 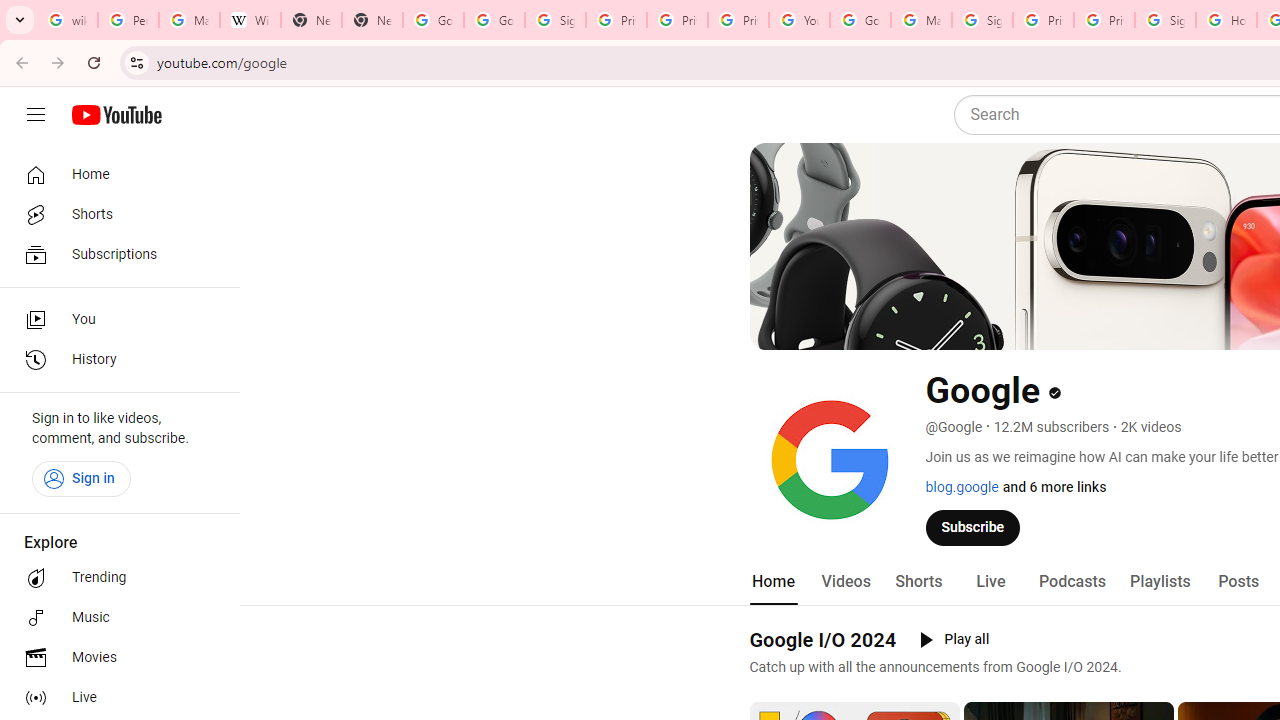 What do you see at coordinates (772, 582) in the screenshot?
I see `Home` at bounding box center [772, 582].